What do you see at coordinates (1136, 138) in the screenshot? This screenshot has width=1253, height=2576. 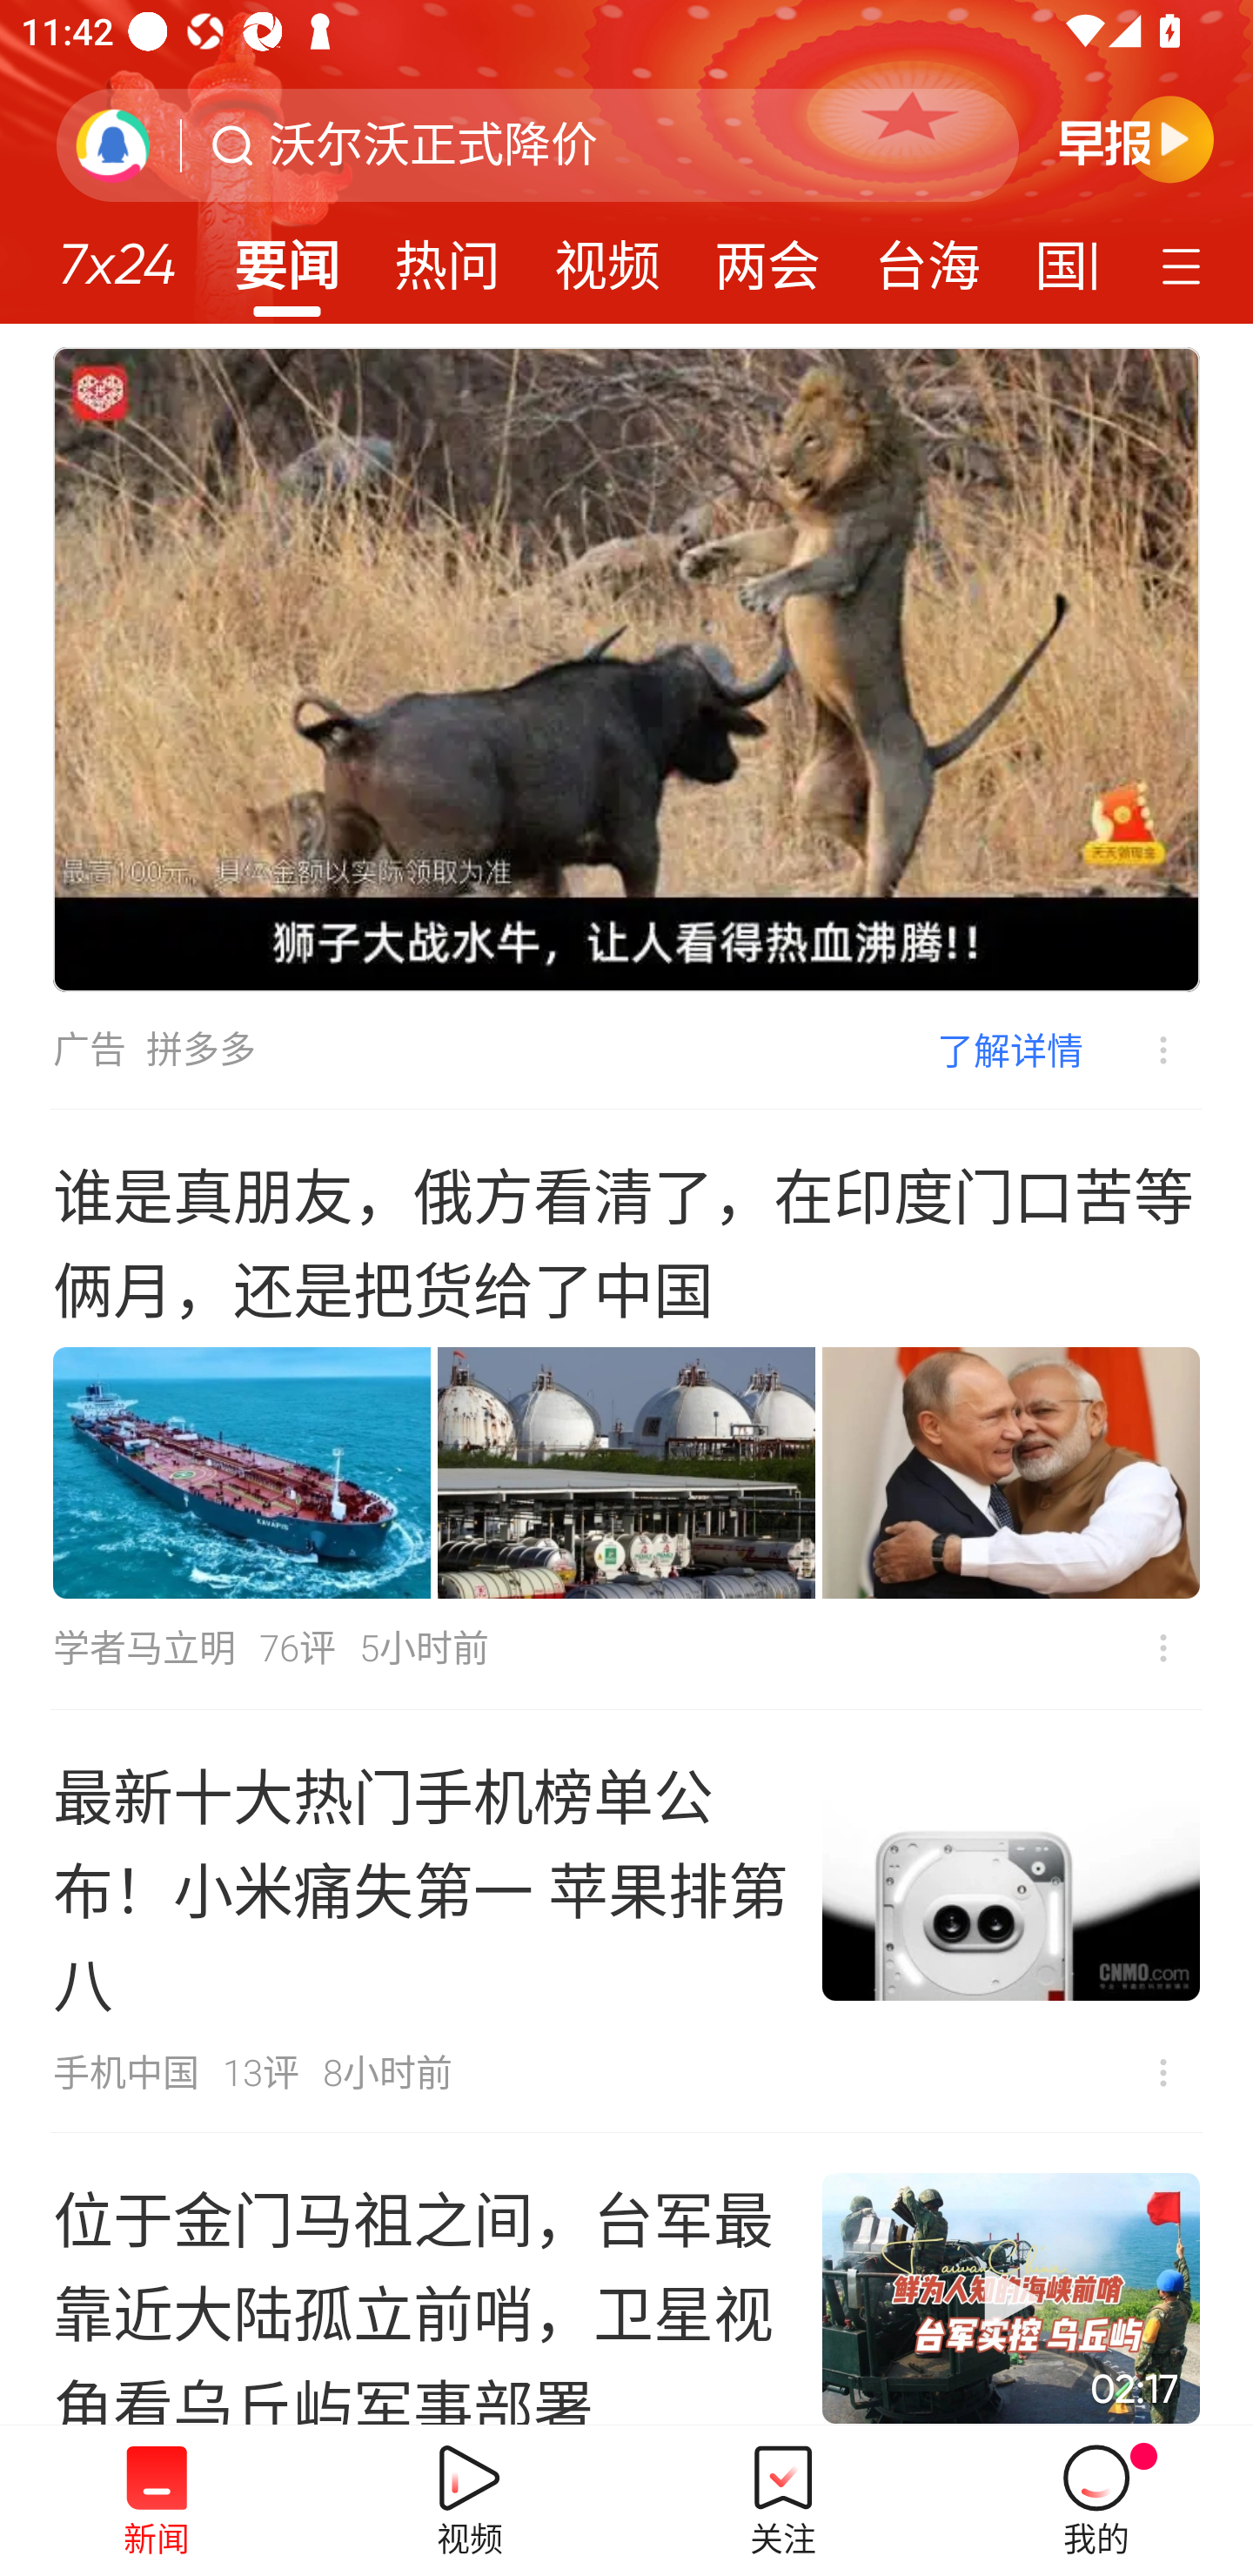 I see `早晚报` at bounding box center [1136, 138].